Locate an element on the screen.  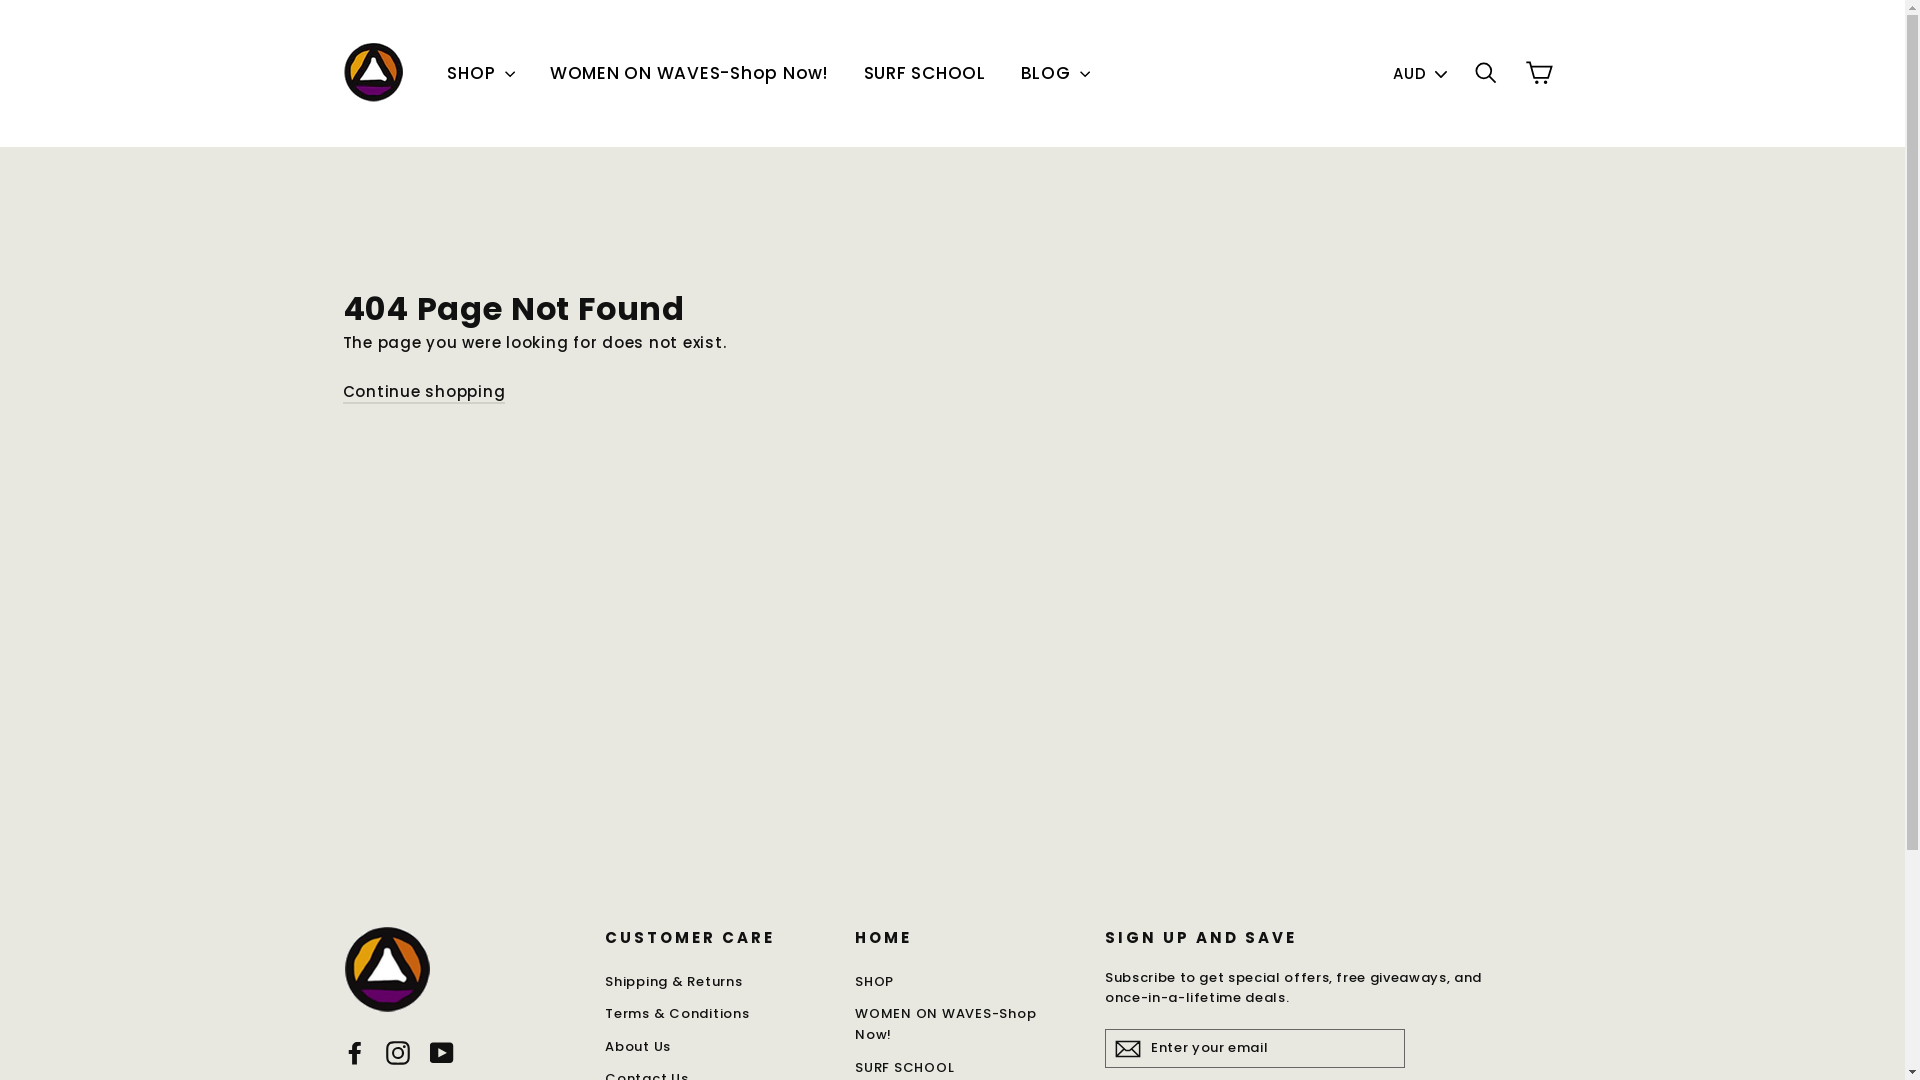
Facebook is located at coordinates (354, 1052).